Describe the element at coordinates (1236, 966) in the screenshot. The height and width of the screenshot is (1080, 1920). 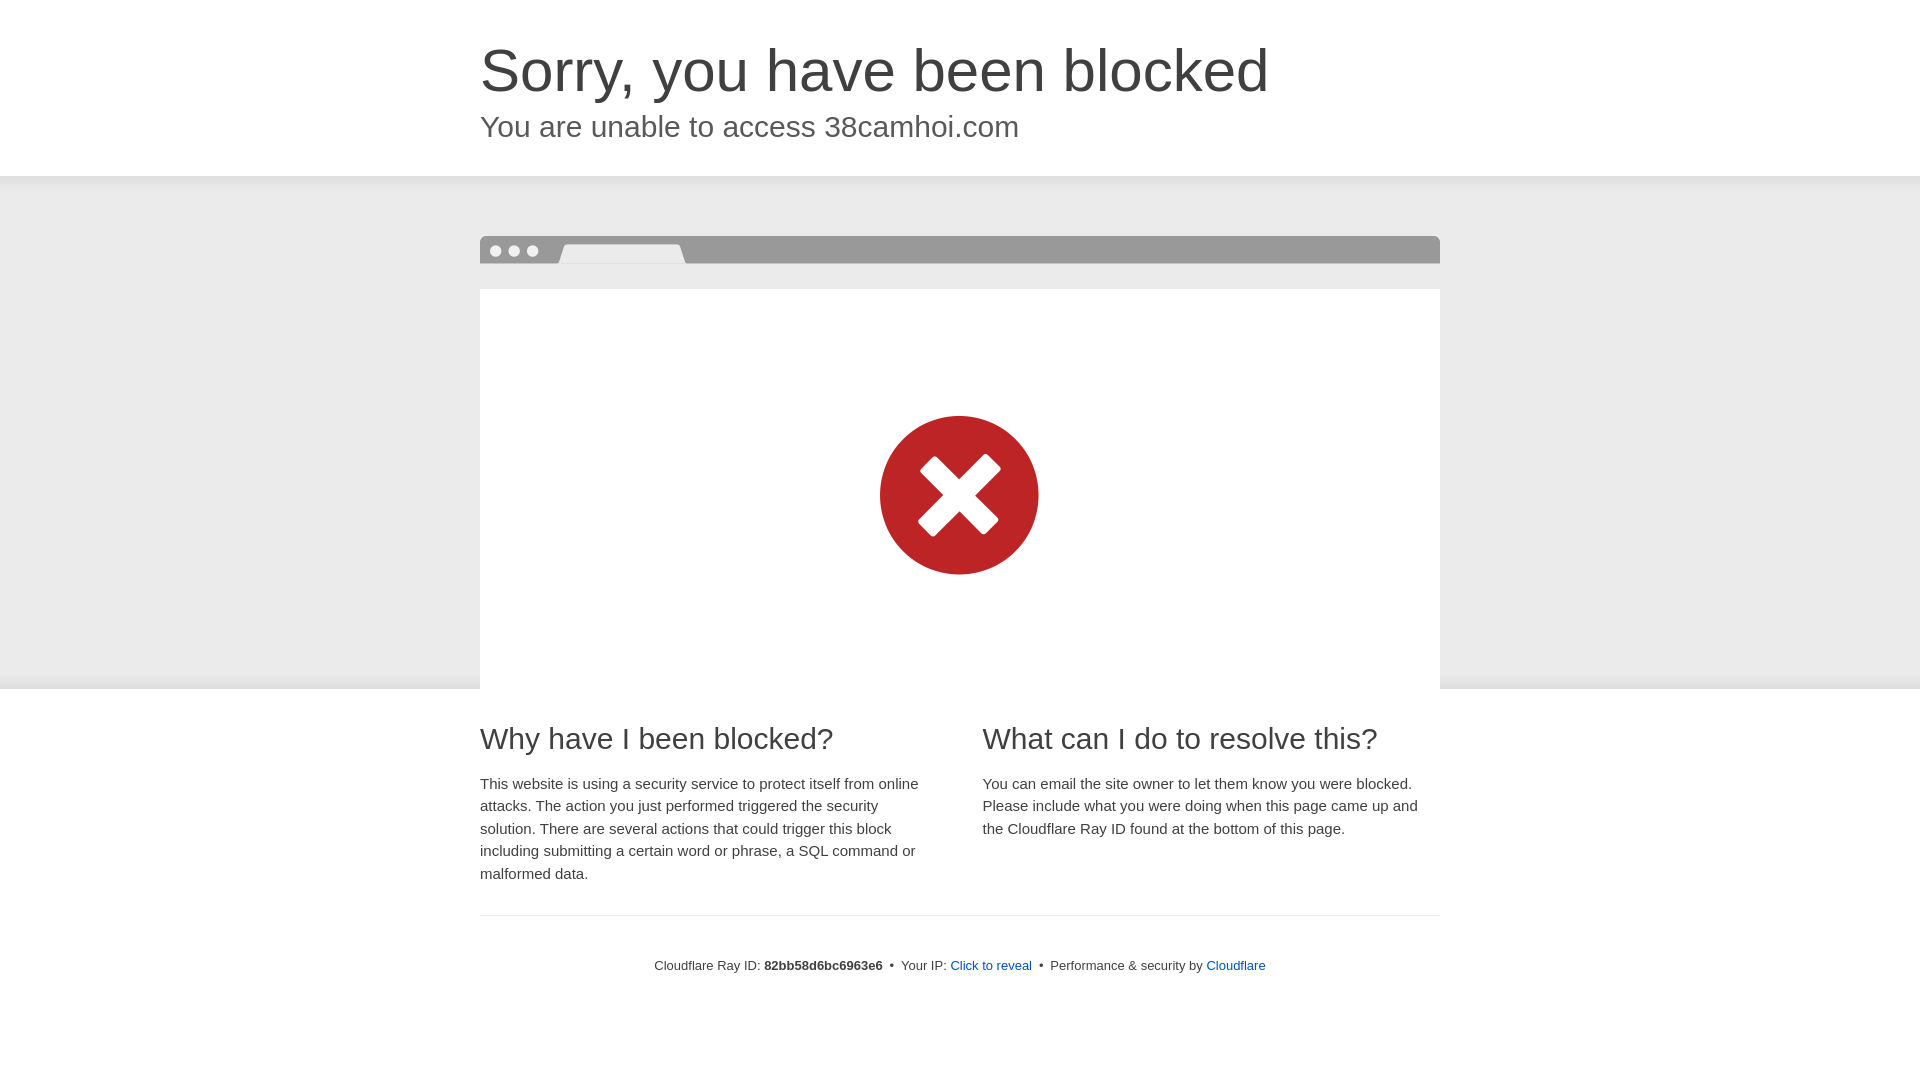
I see `Cloudflare` at that location.